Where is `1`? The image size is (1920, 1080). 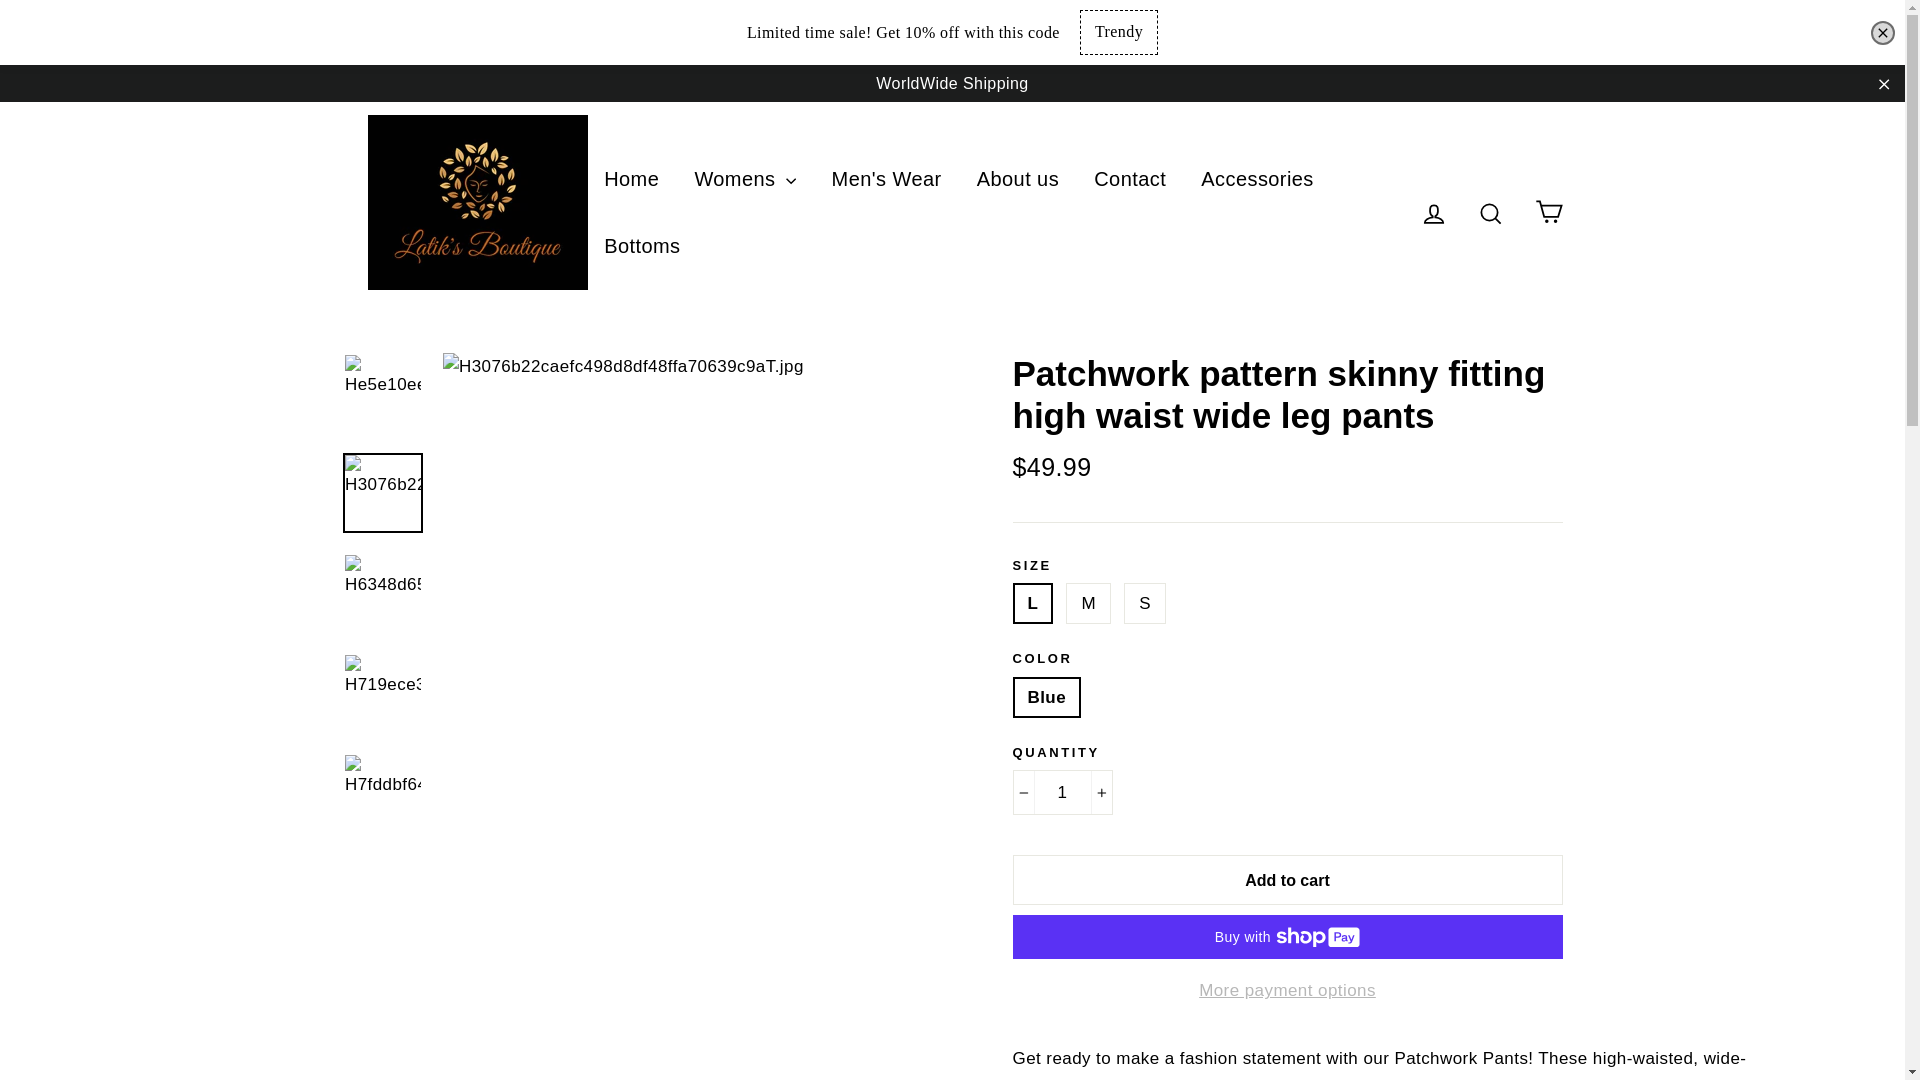
1 is located at coordinates (1062, 792).